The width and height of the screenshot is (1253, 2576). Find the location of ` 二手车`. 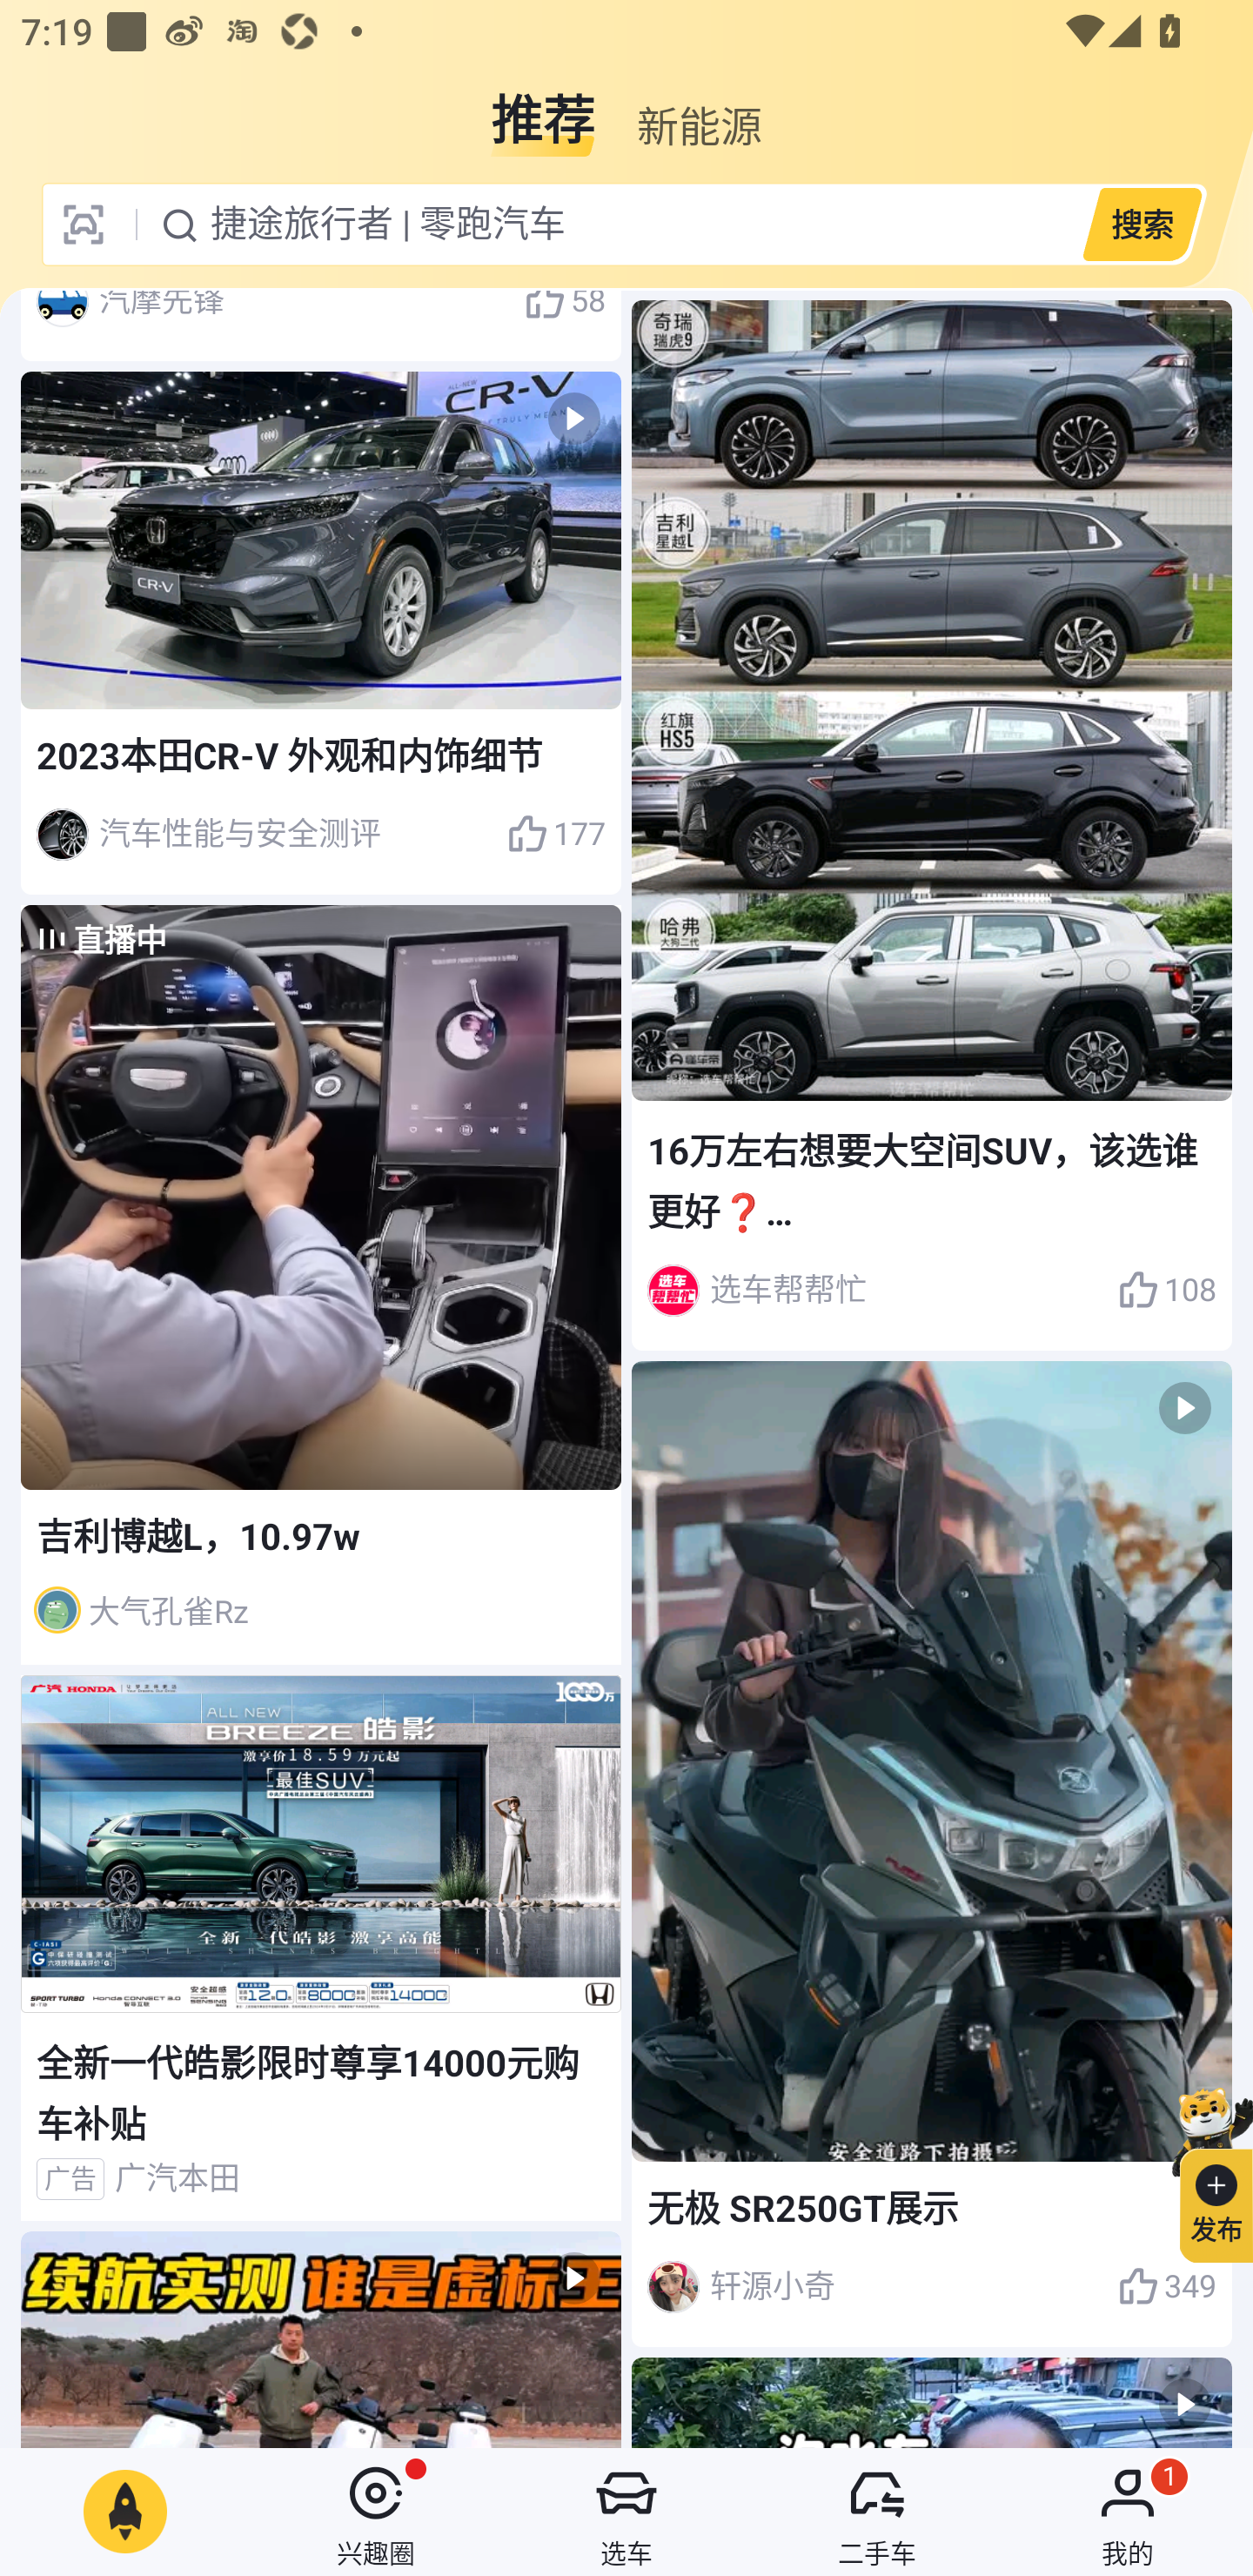

 二手车 is located at coordinates (877, 2512).